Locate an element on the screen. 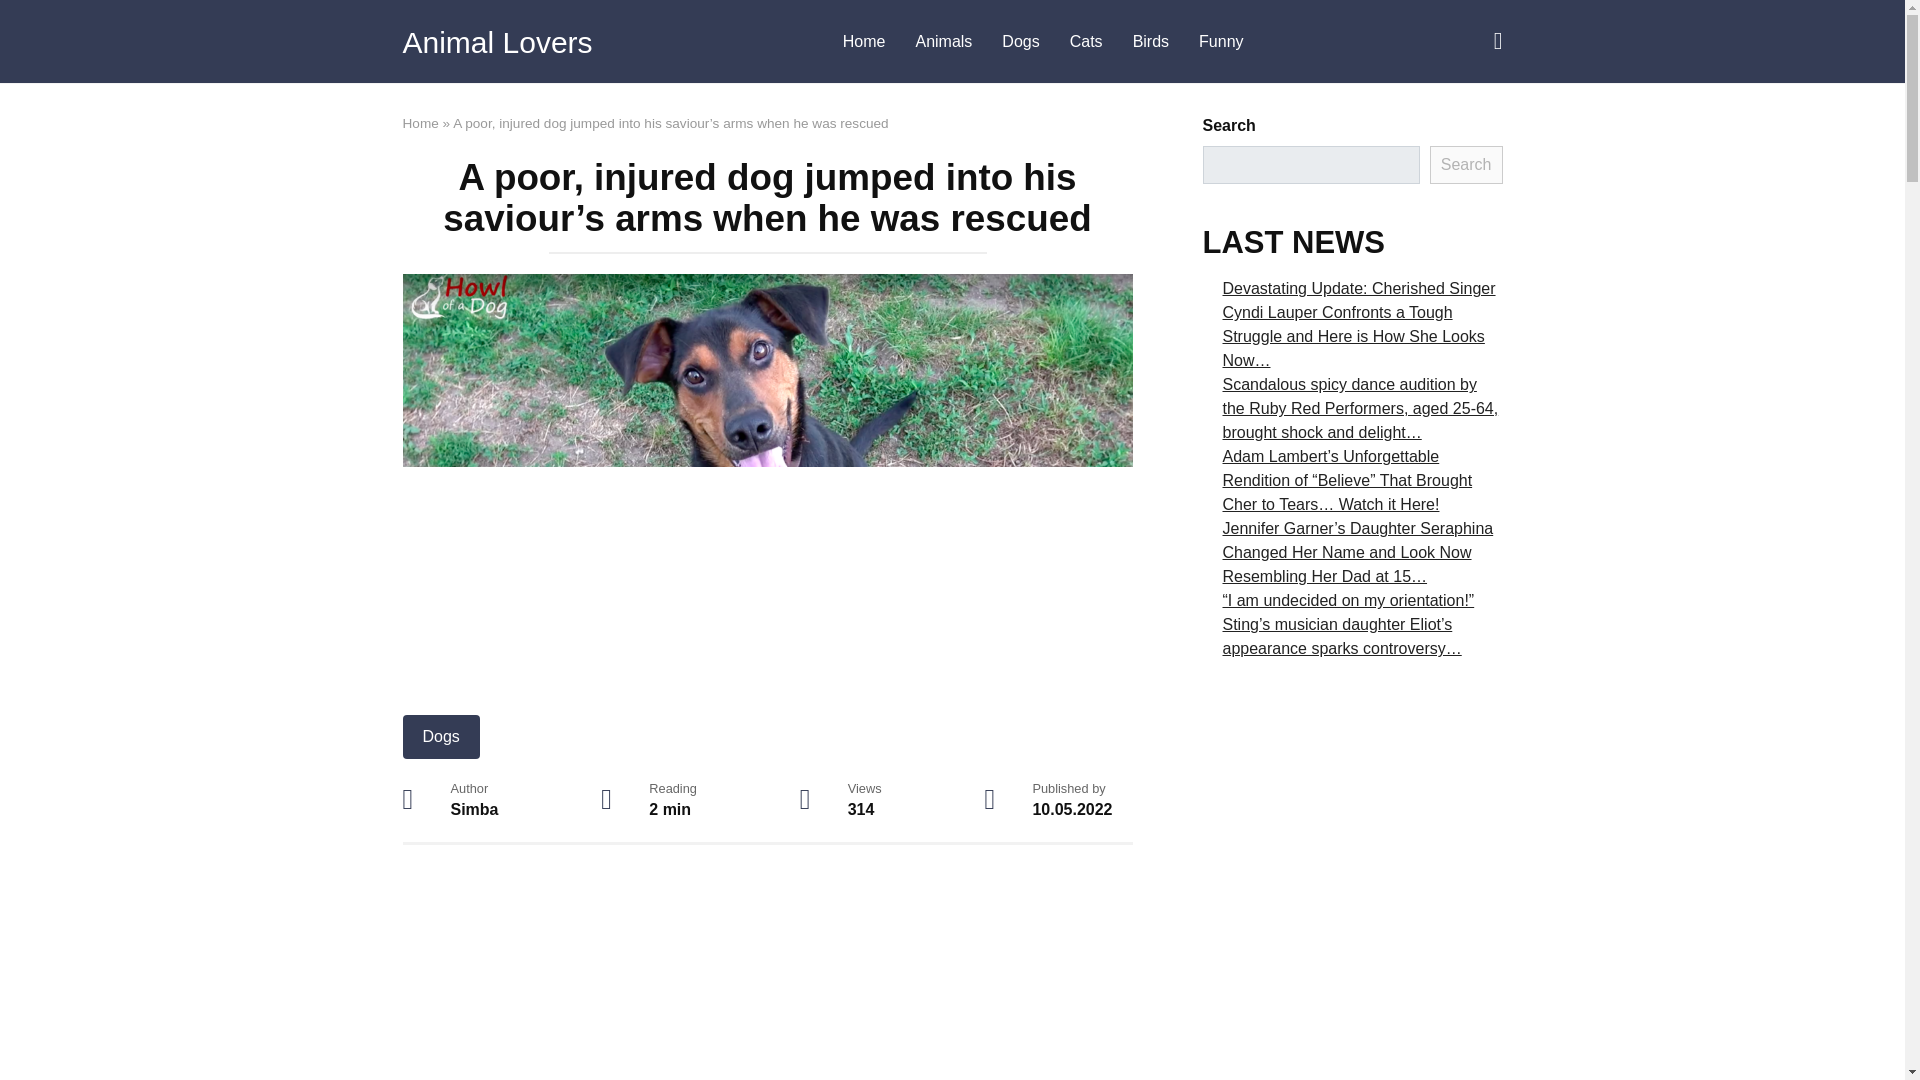 The height and width of the screenshot is (1080, 1920). Animal Lovers is located at coordinates (496, 42).